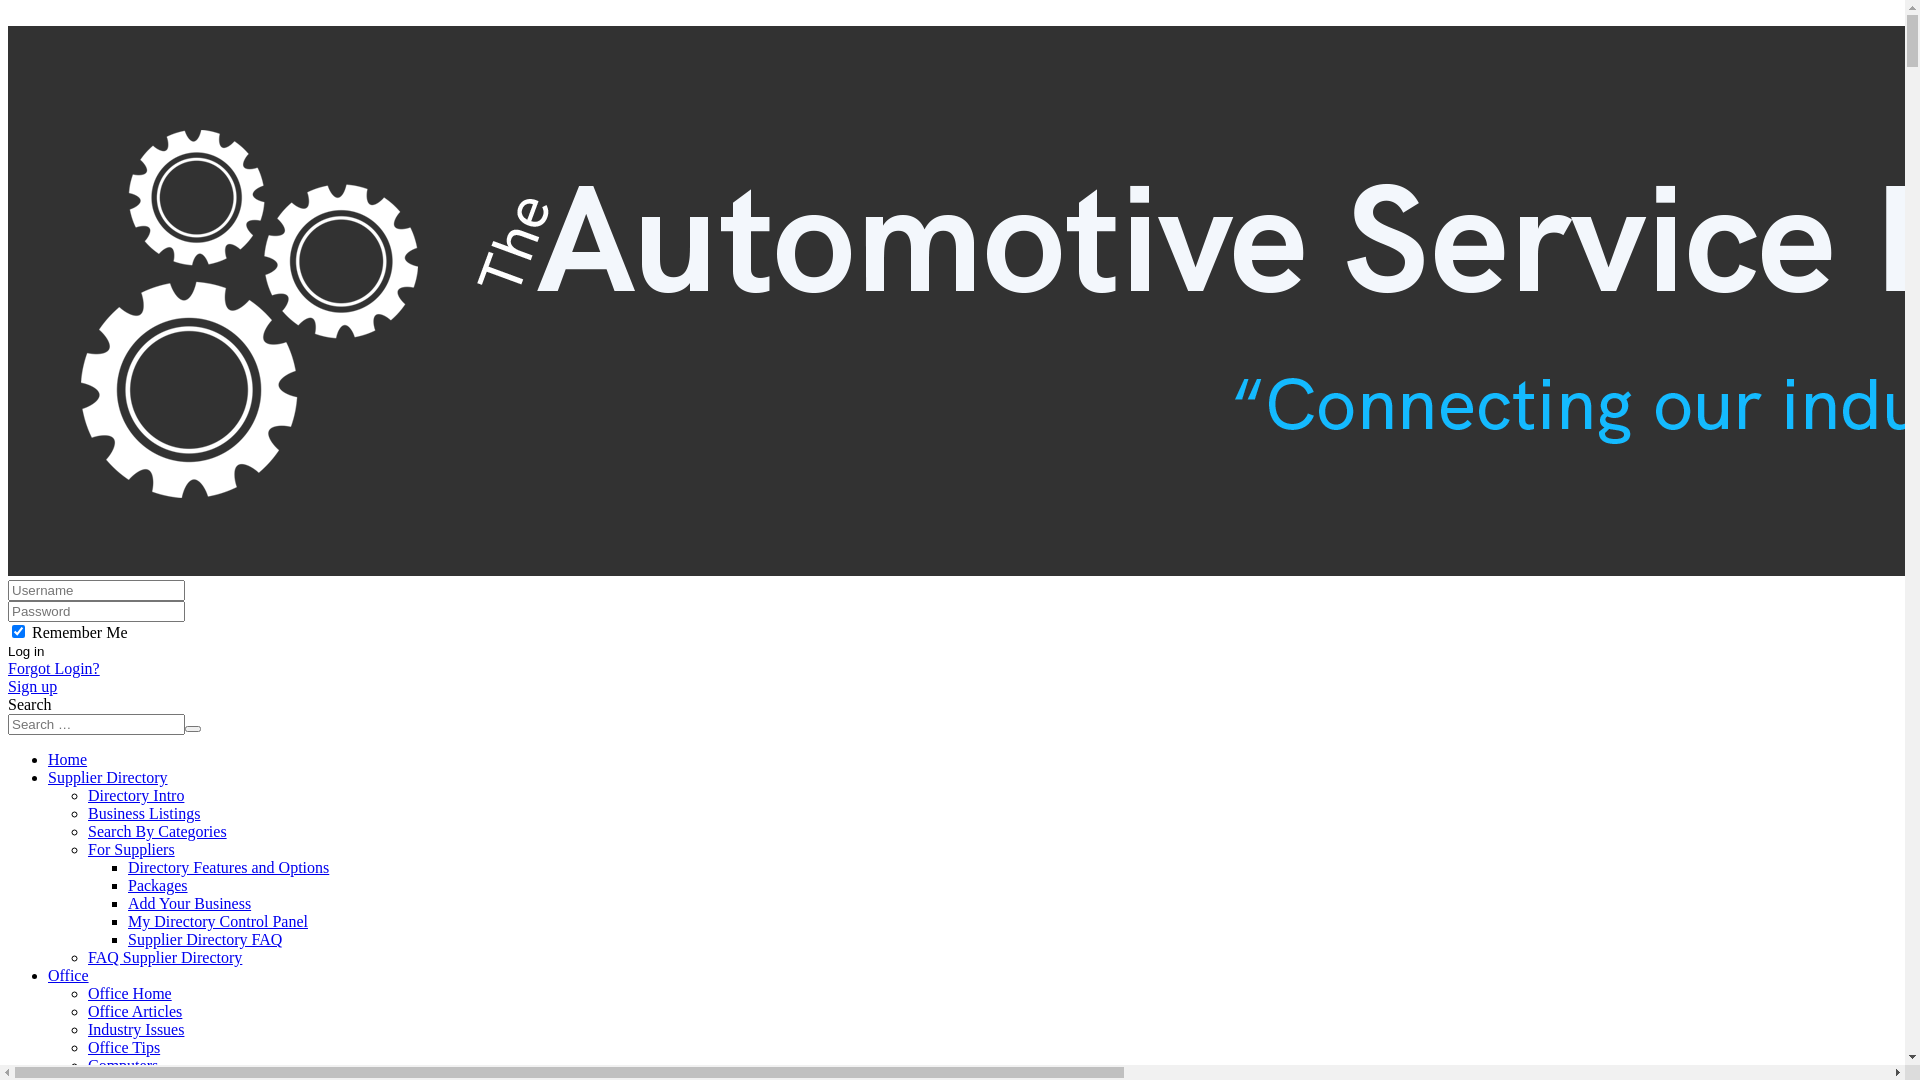  Describe the element at coordinates (218, 922) in the screenshot. I see `My Directory Control Panel` at that location.